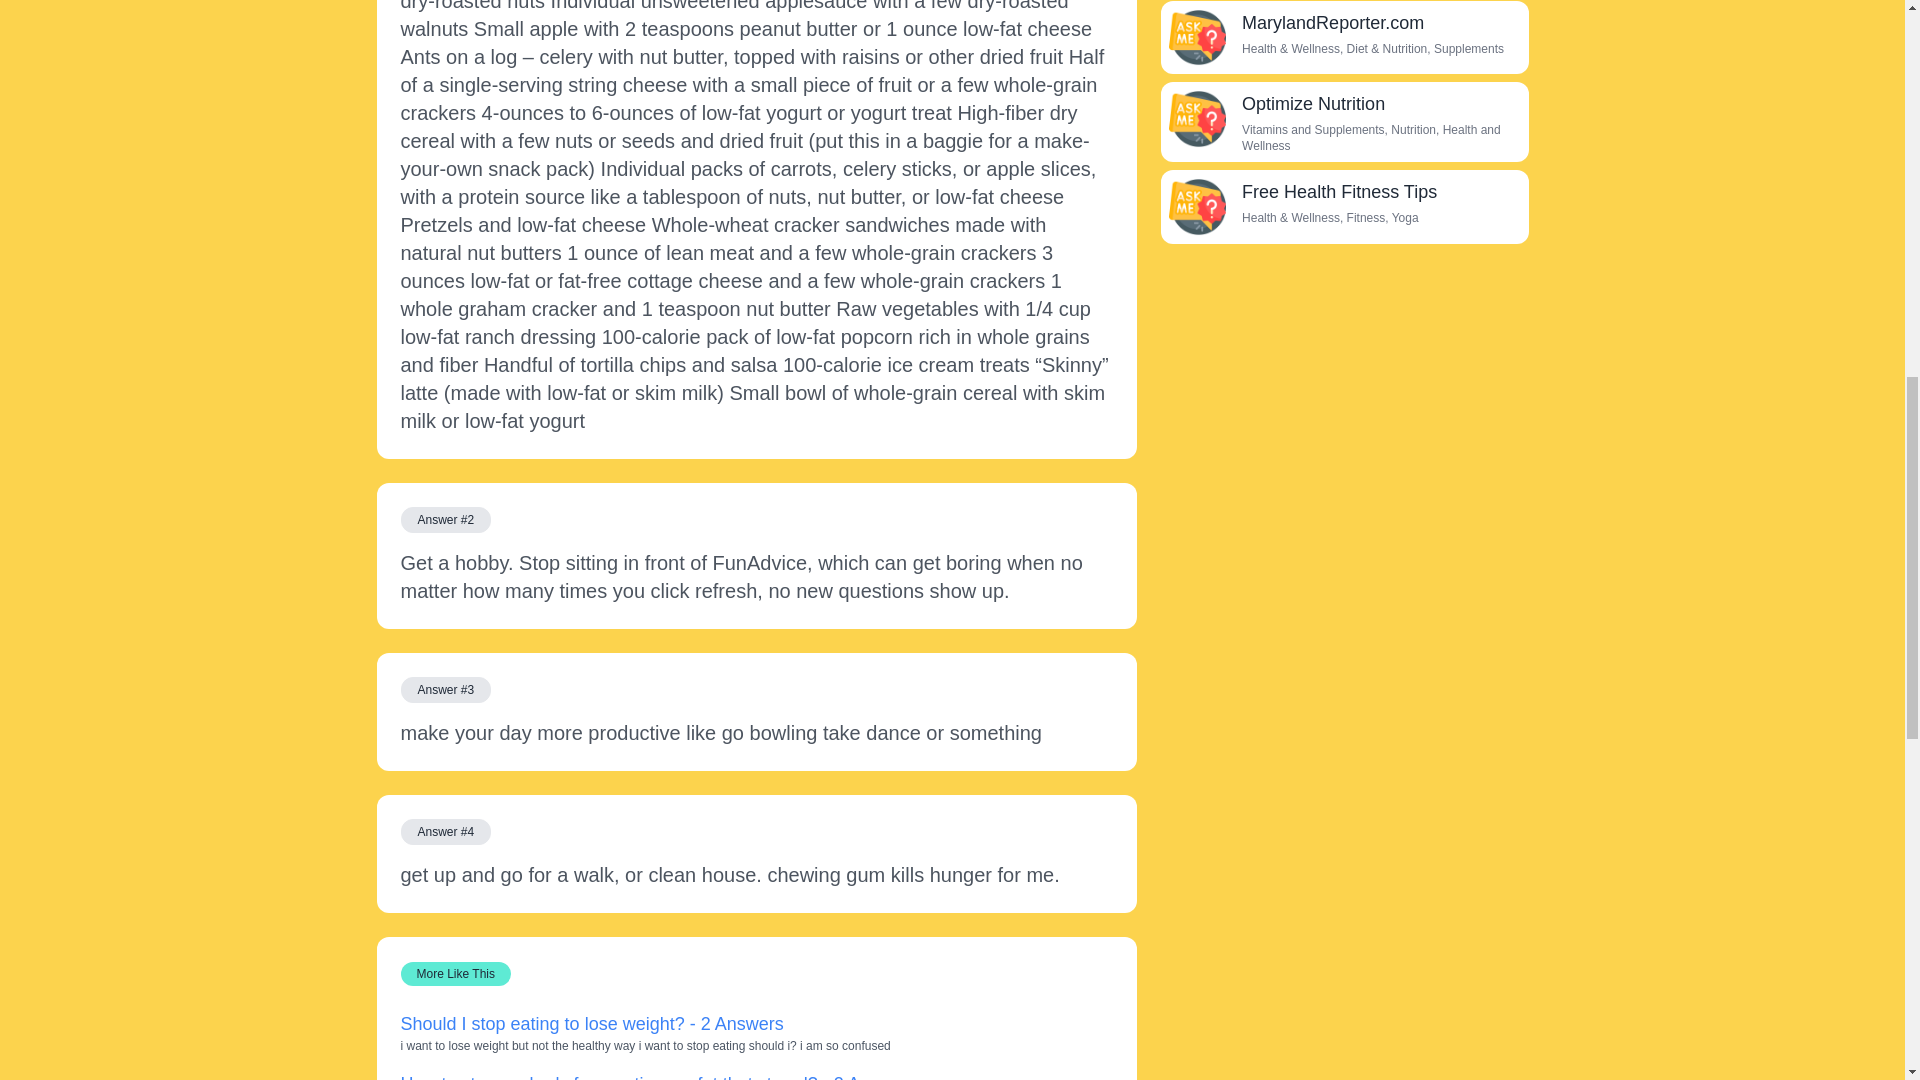  Describe the element at coordinates (1333, 22) in the screenshot. I see `MarylandReporter.com` at that location.